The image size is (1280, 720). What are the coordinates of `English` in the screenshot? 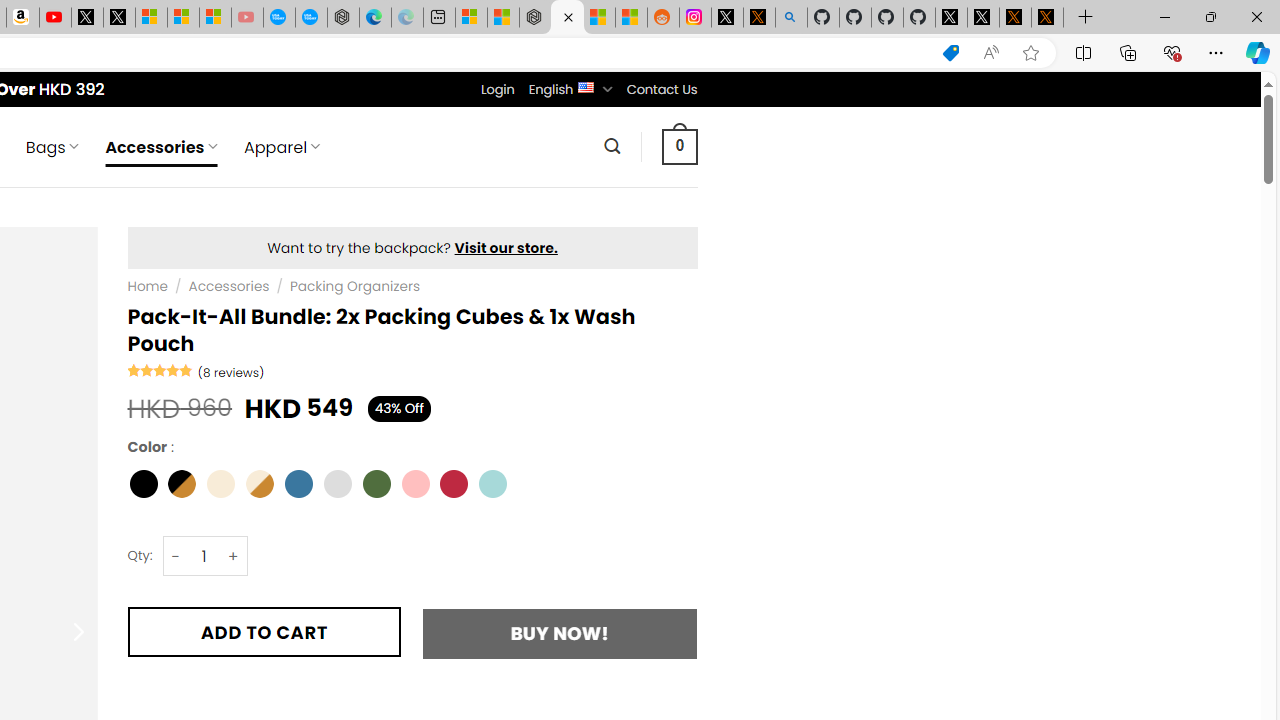 It's located at (586, 86).